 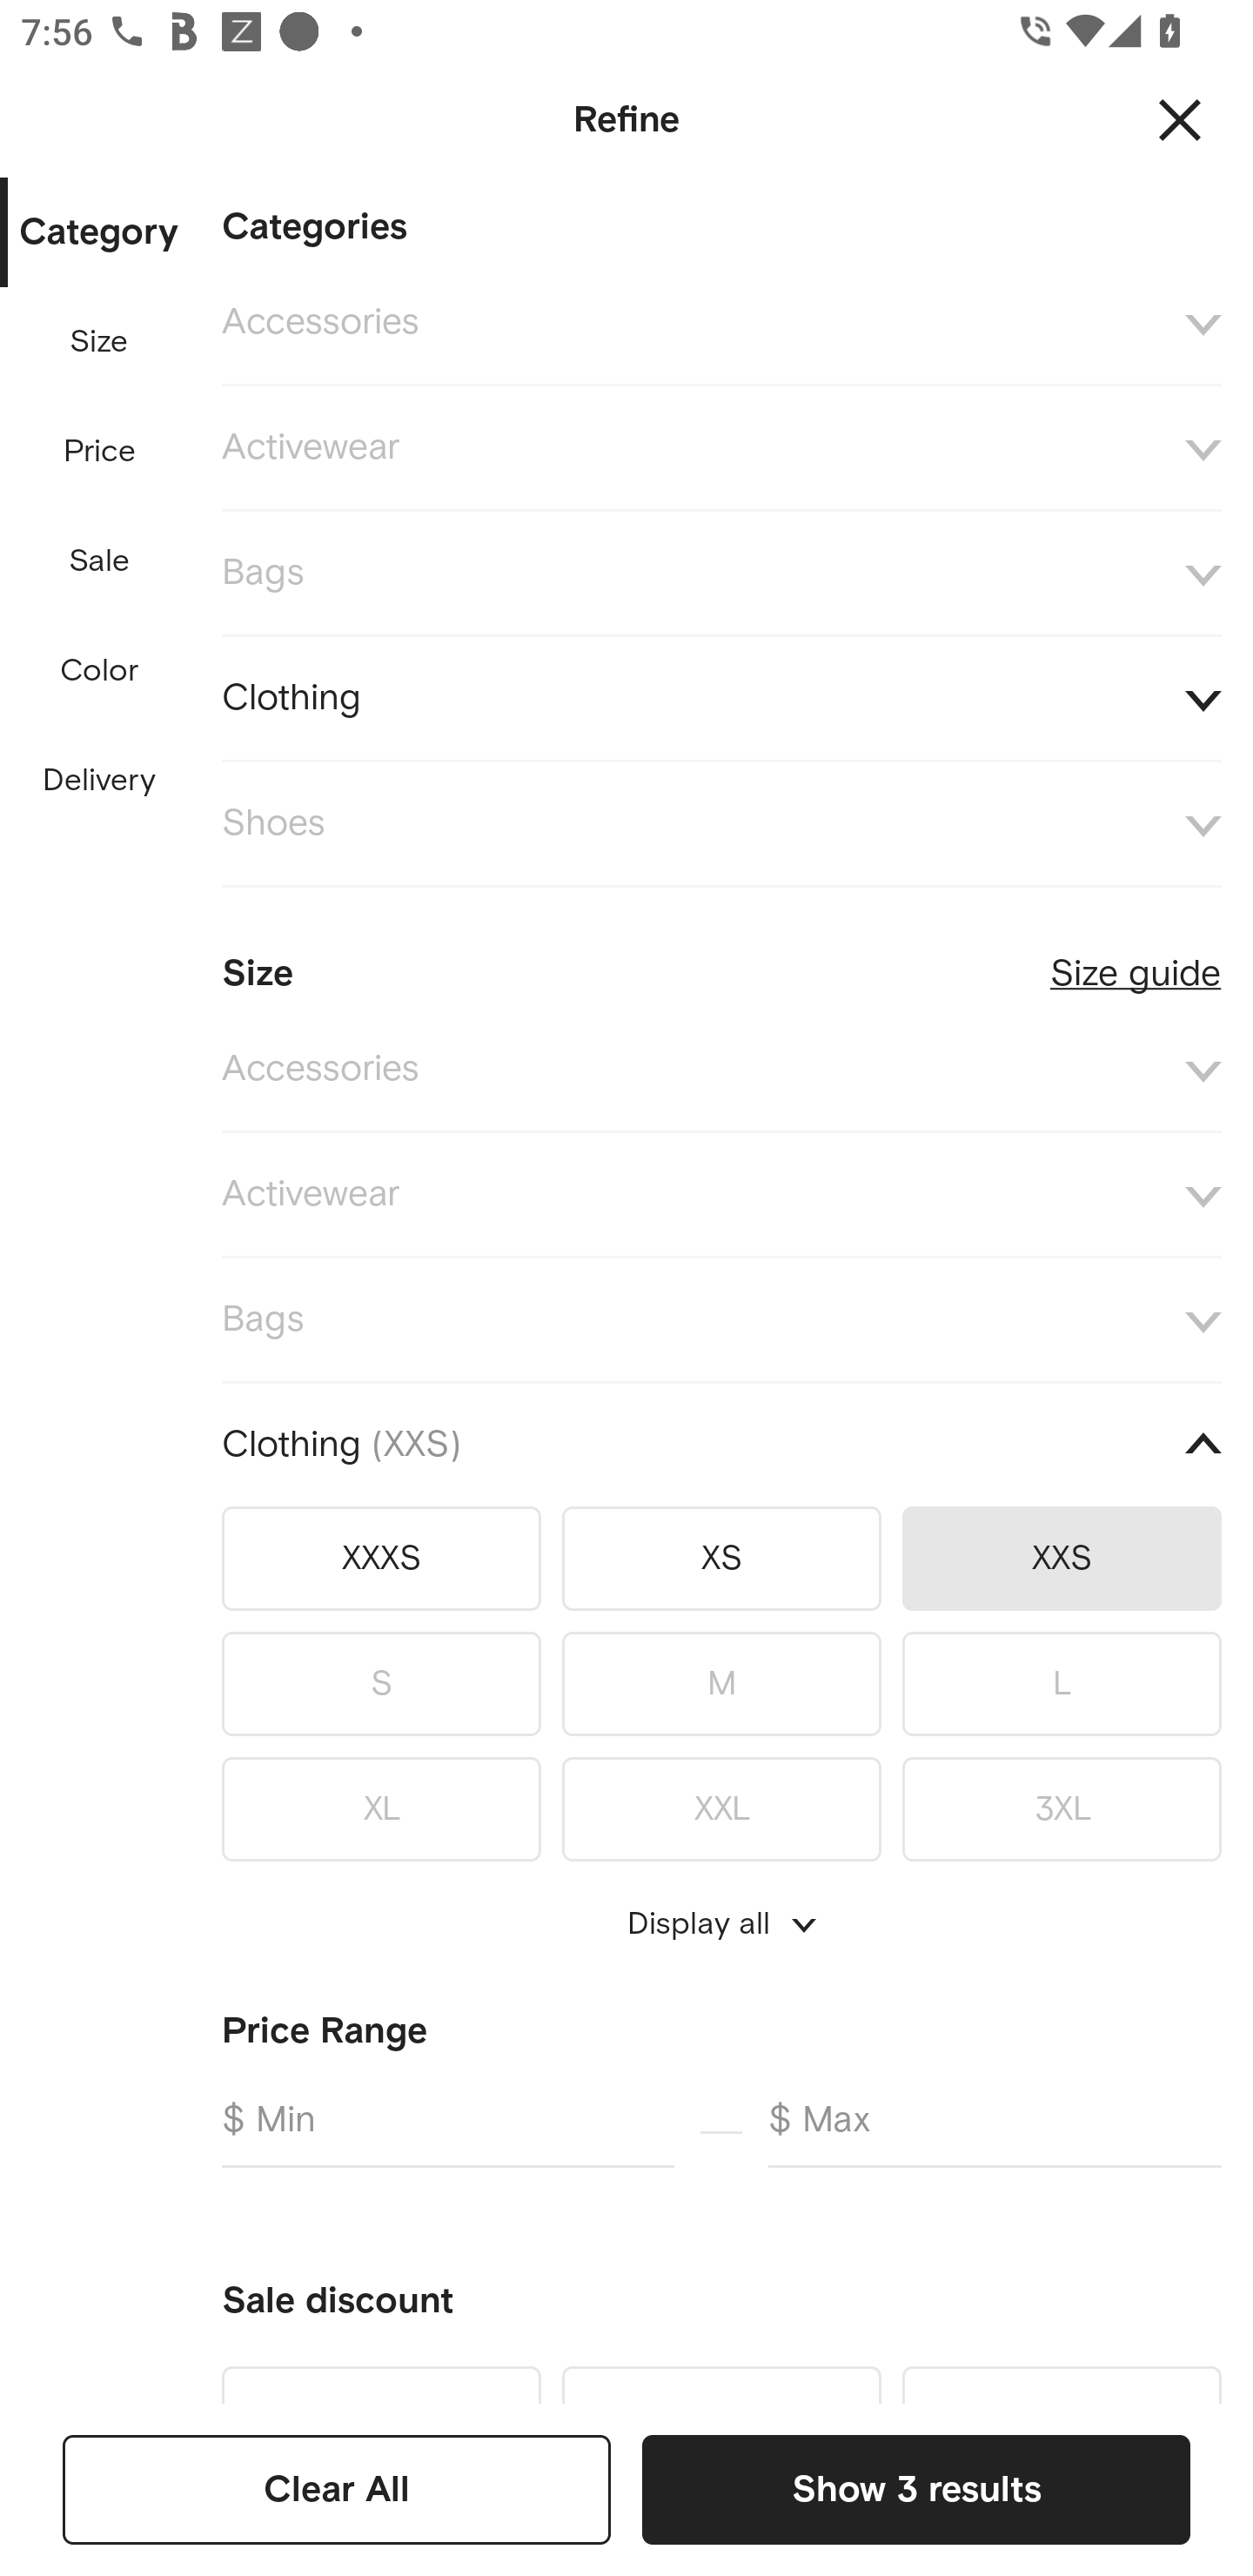 What do you see at coordinates (100, 670) in the screenshot?
I see `Color` at bounding box center [100, 670].